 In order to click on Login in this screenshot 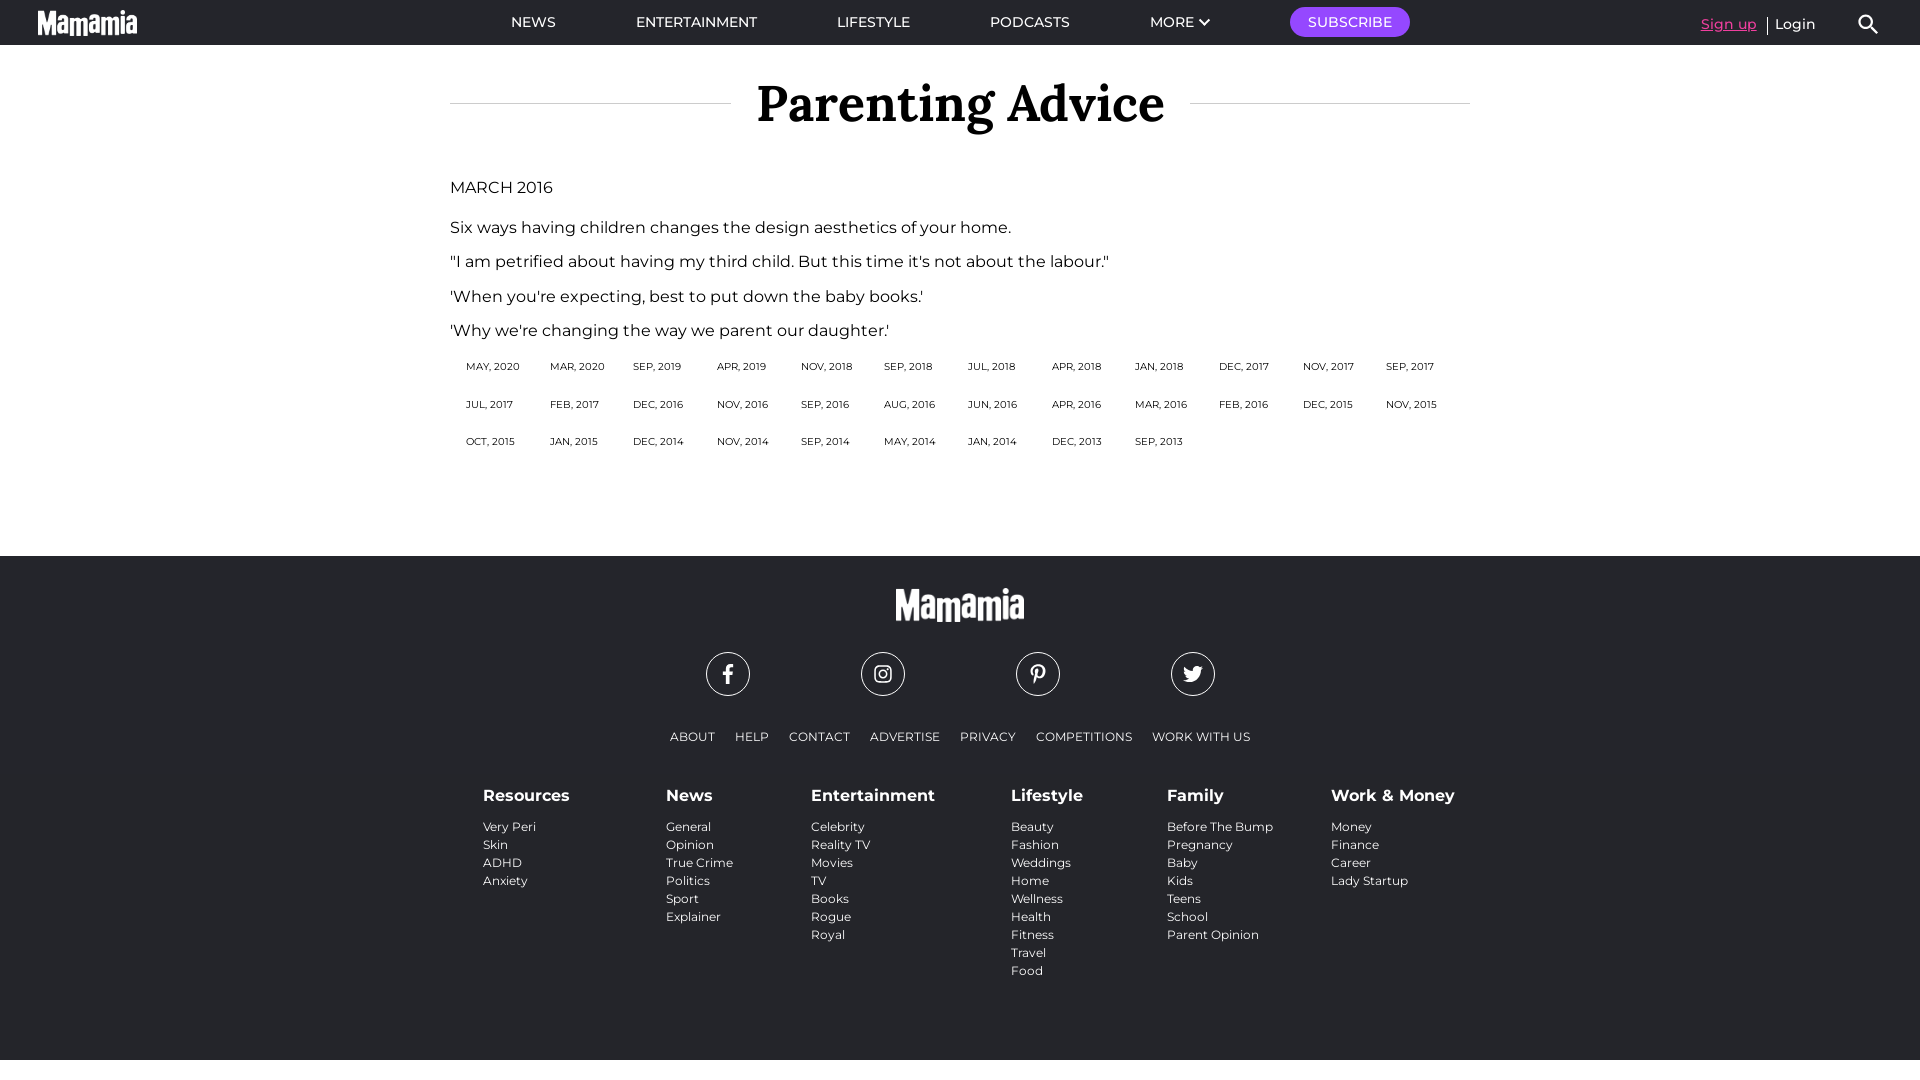, I will do `click(1796, 24)`.